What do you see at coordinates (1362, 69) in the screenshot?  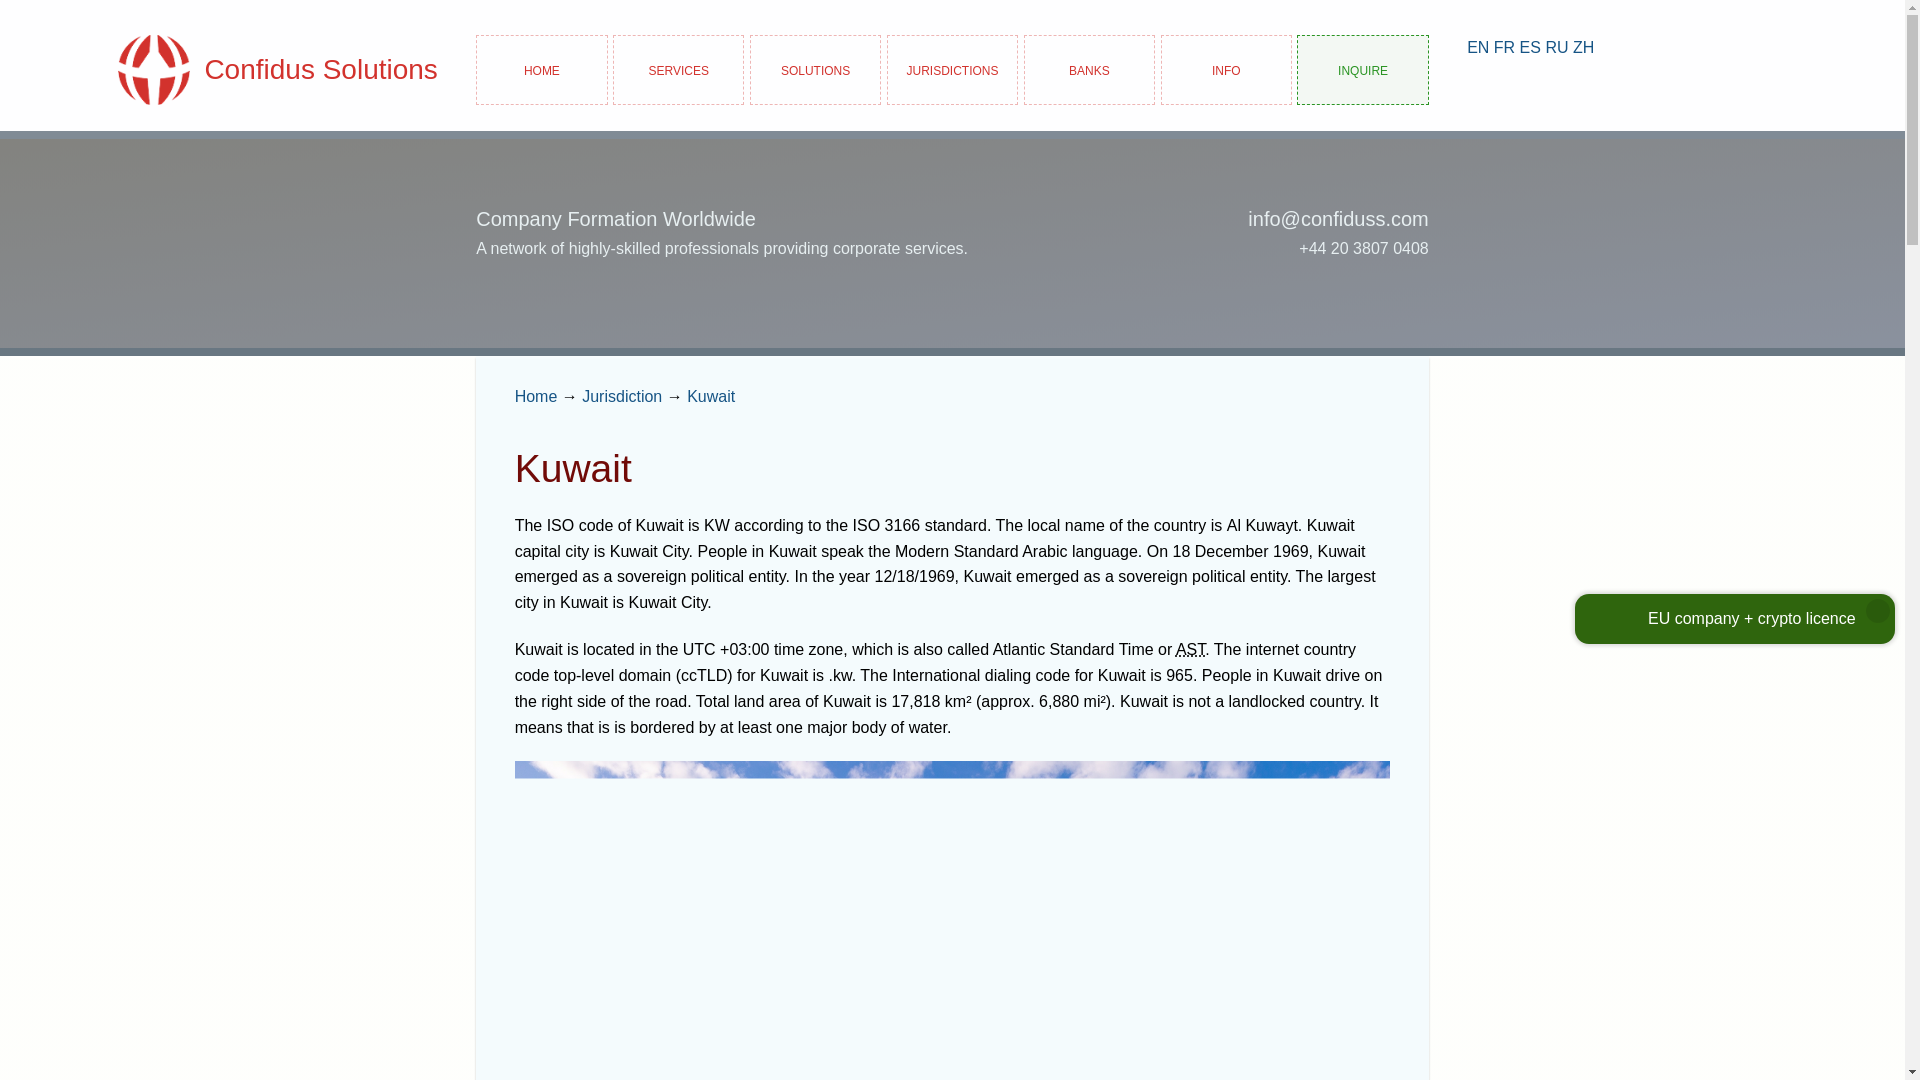 I see `Contact us now` at bounding box center [1362, 69].